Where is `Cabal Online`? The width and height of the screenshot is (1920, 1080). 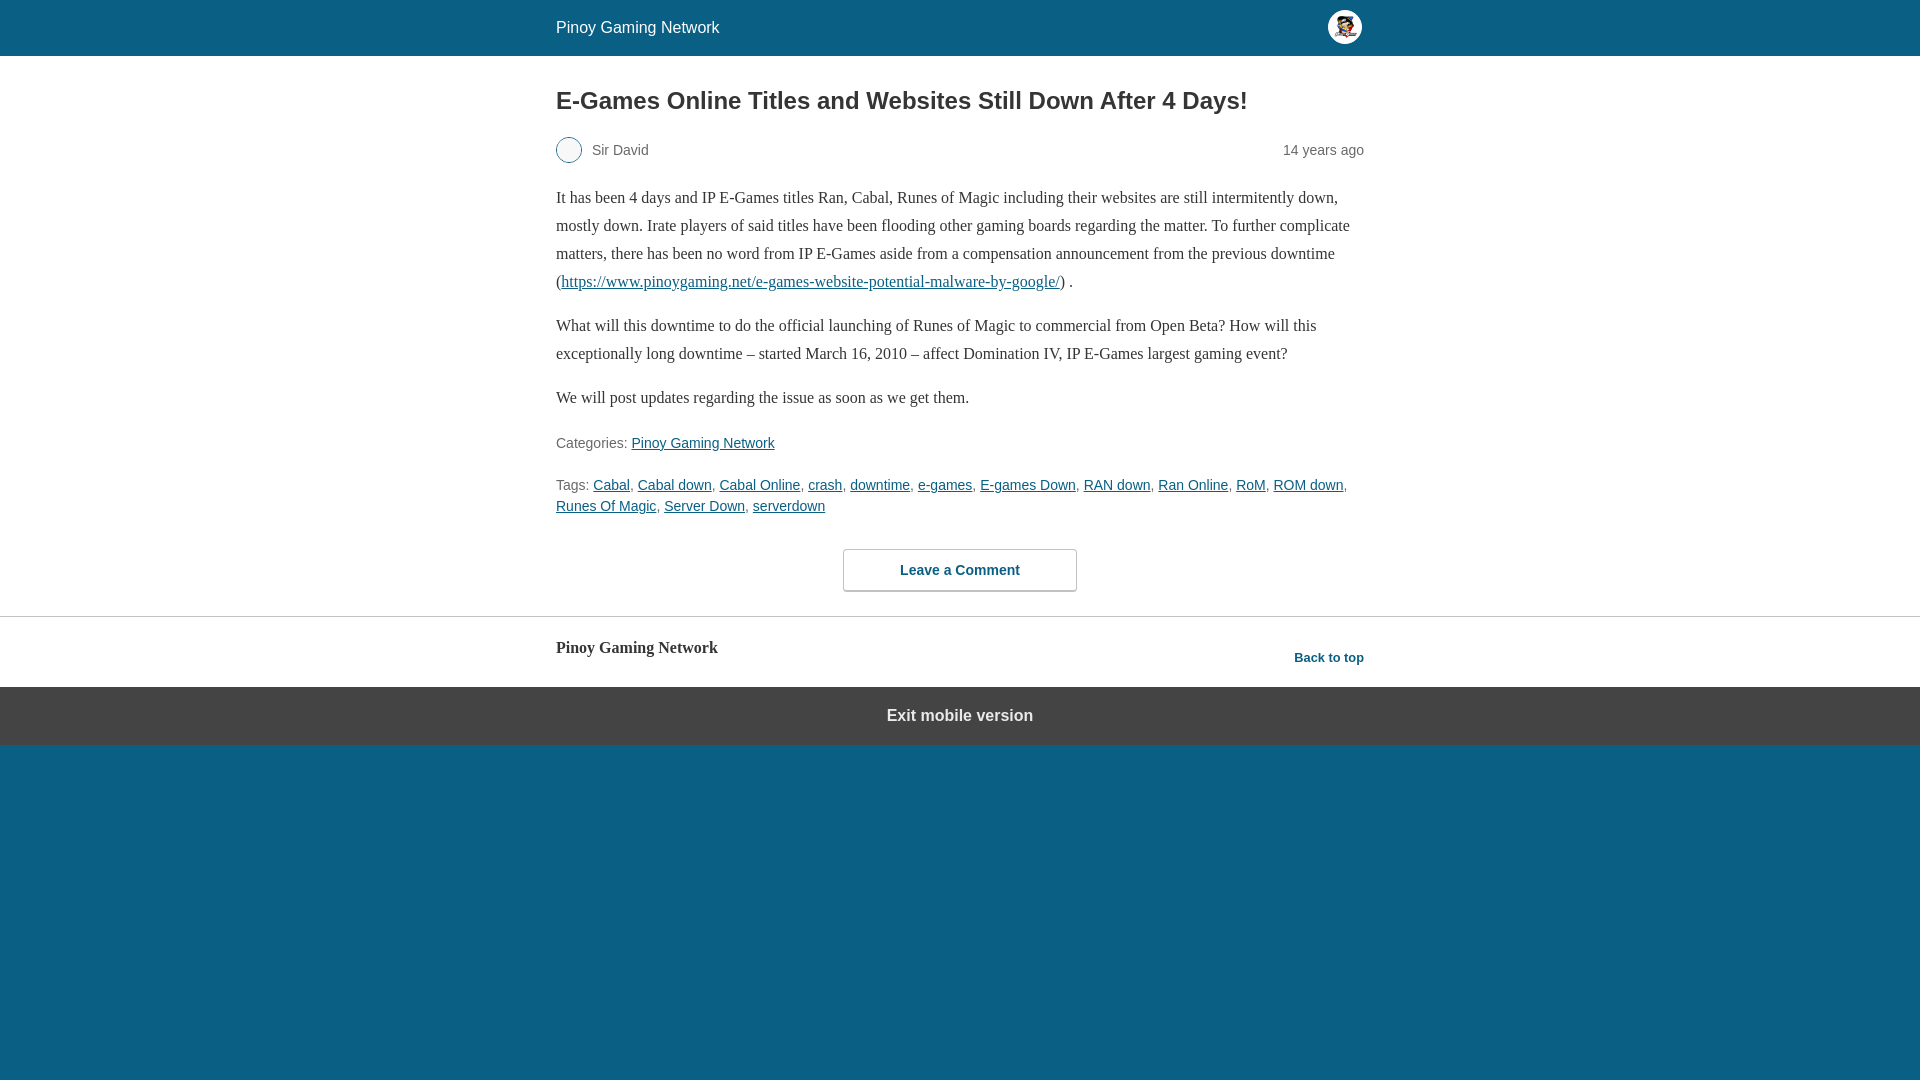 Cabal Online is located at coordinates (759, 484).